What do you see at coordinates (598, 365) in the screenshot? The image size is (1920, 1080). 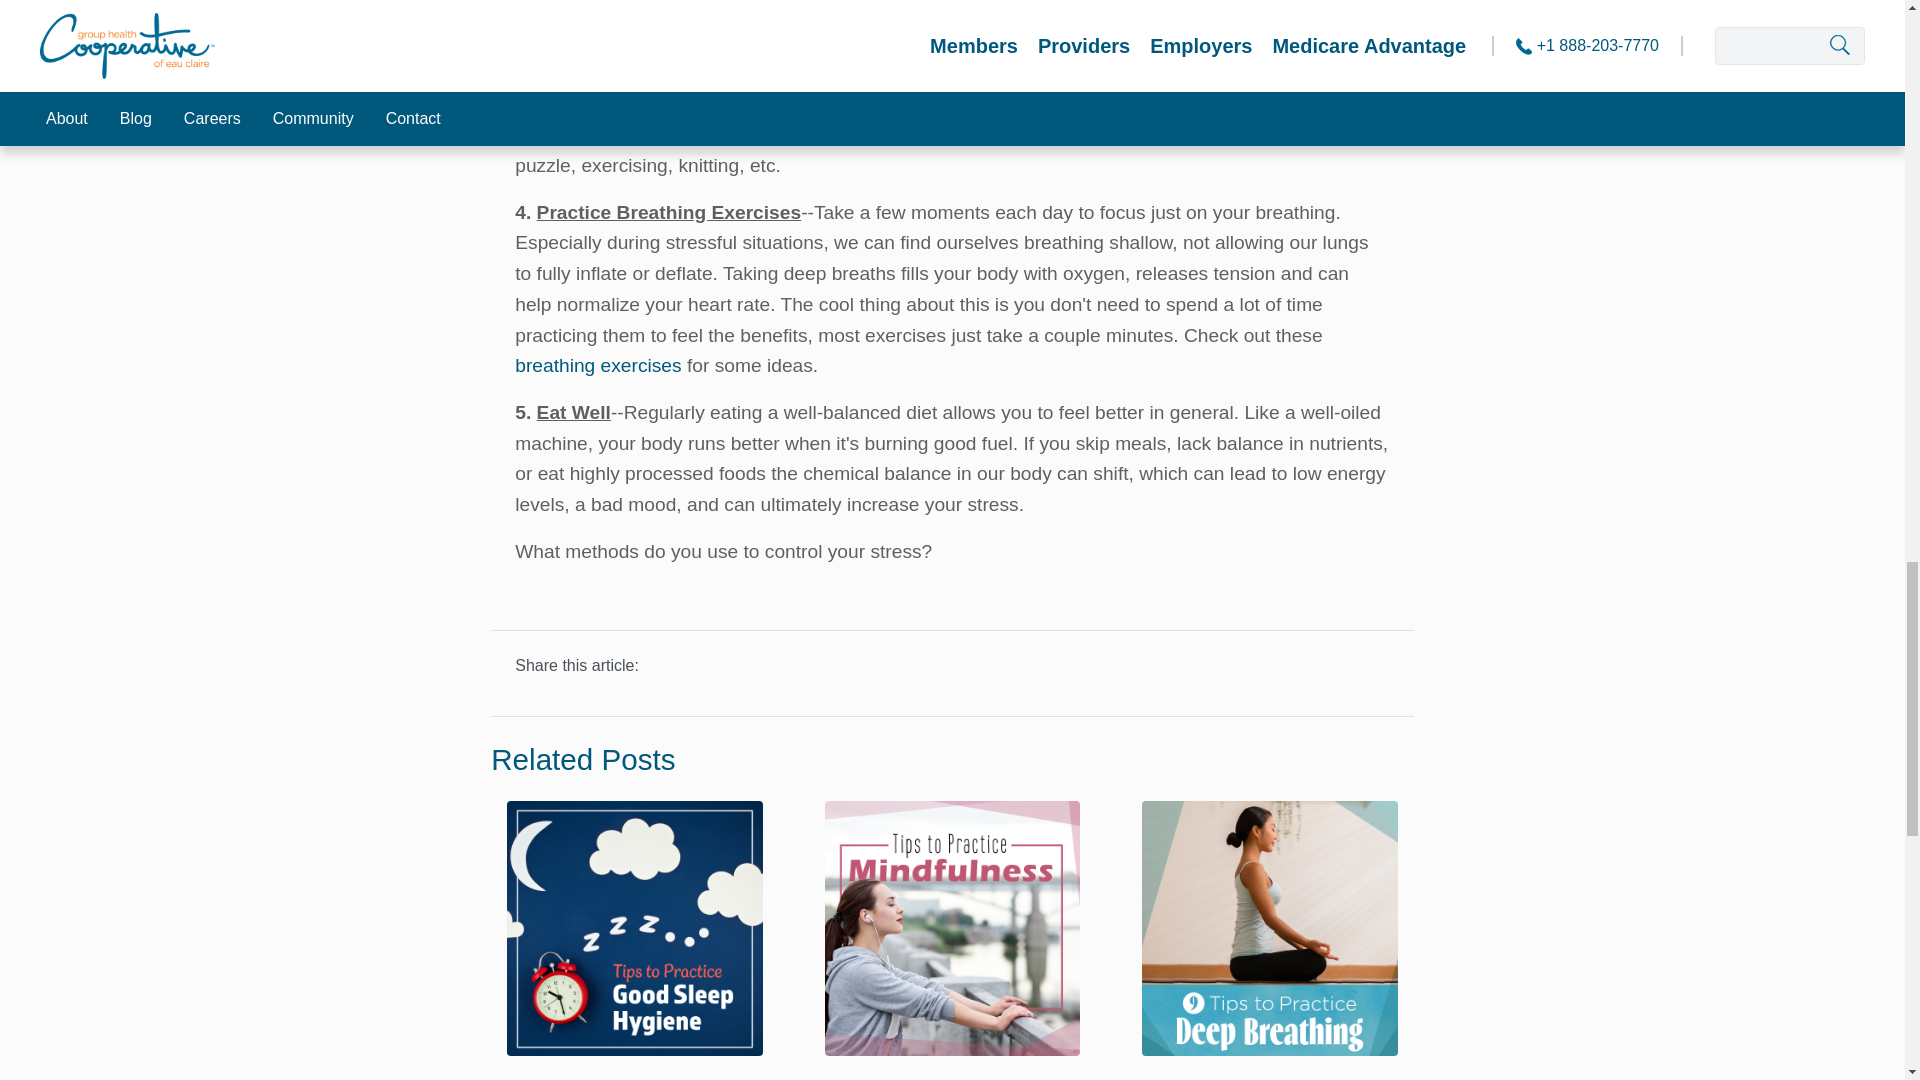 I see `breathing exercises` at bounding box center [598, 365].